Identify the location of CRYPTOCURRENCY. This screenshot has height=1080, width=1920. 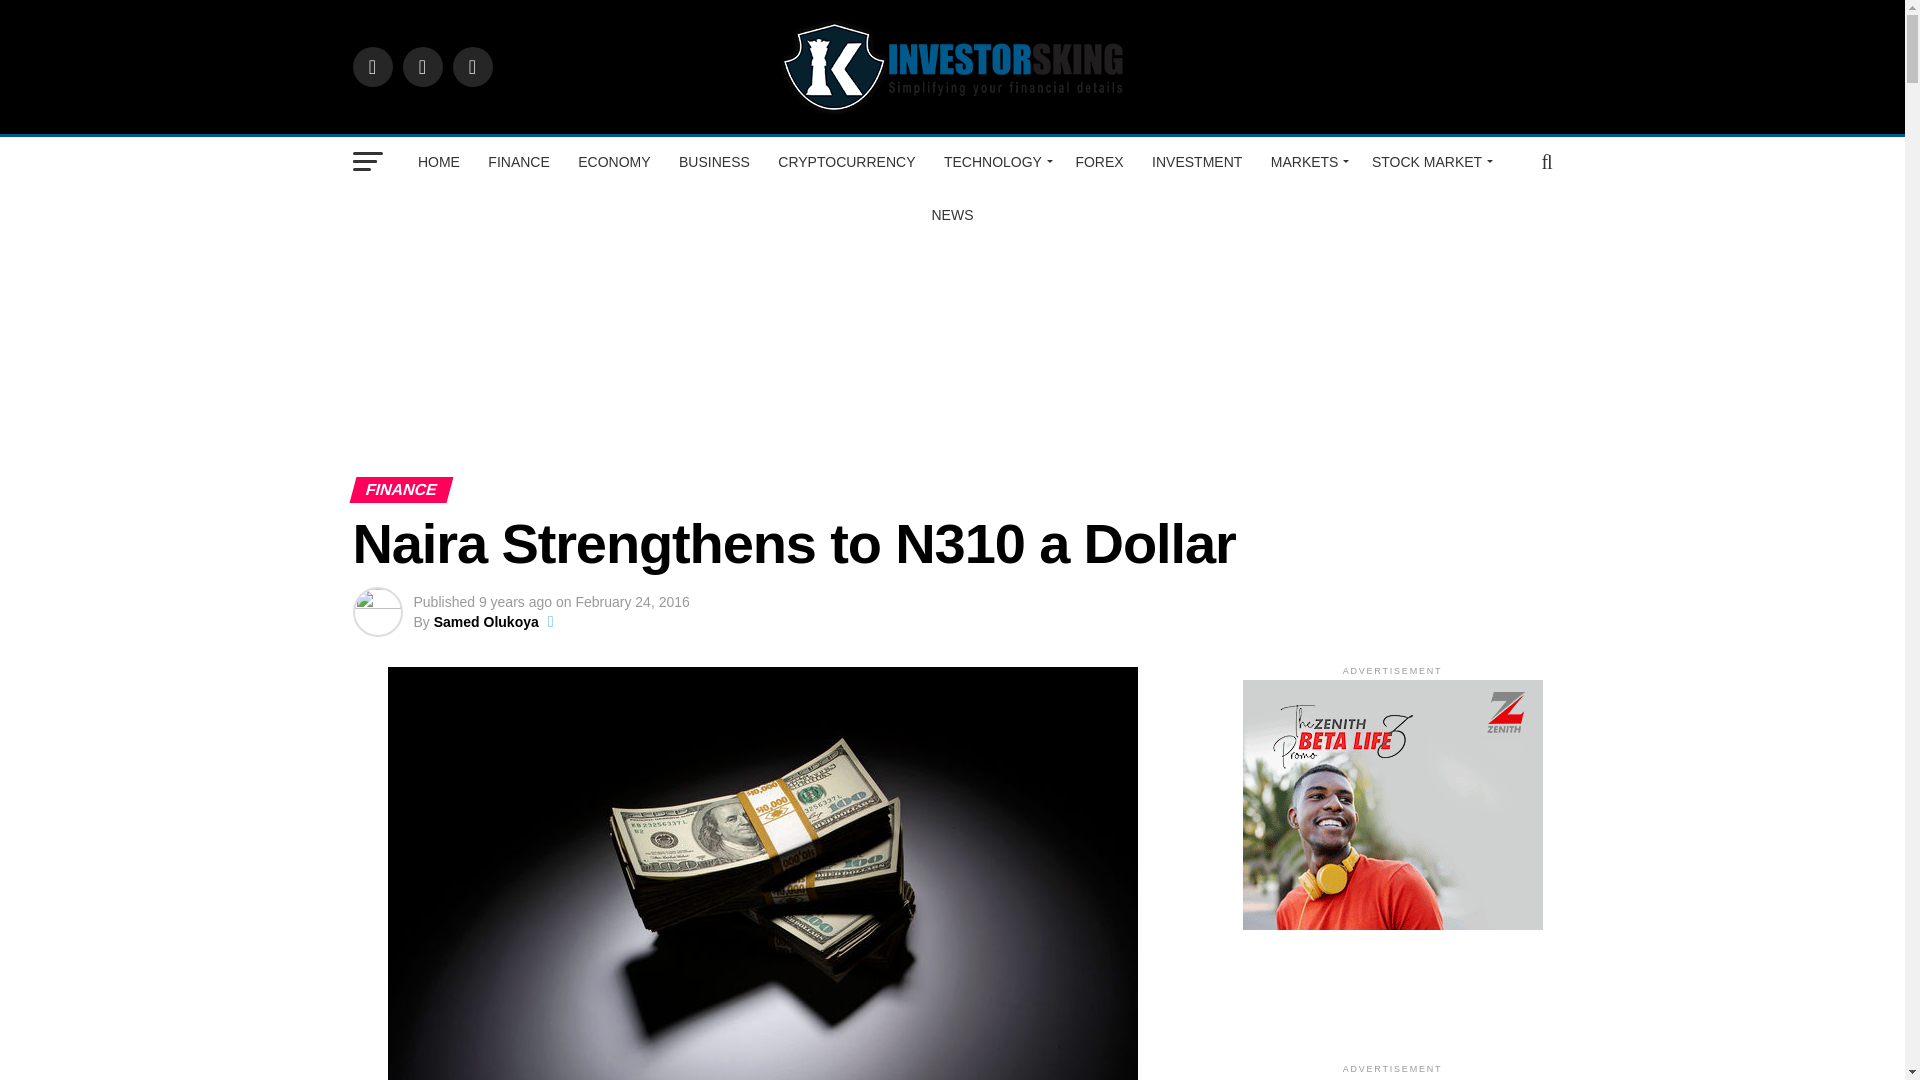
(846, 162).